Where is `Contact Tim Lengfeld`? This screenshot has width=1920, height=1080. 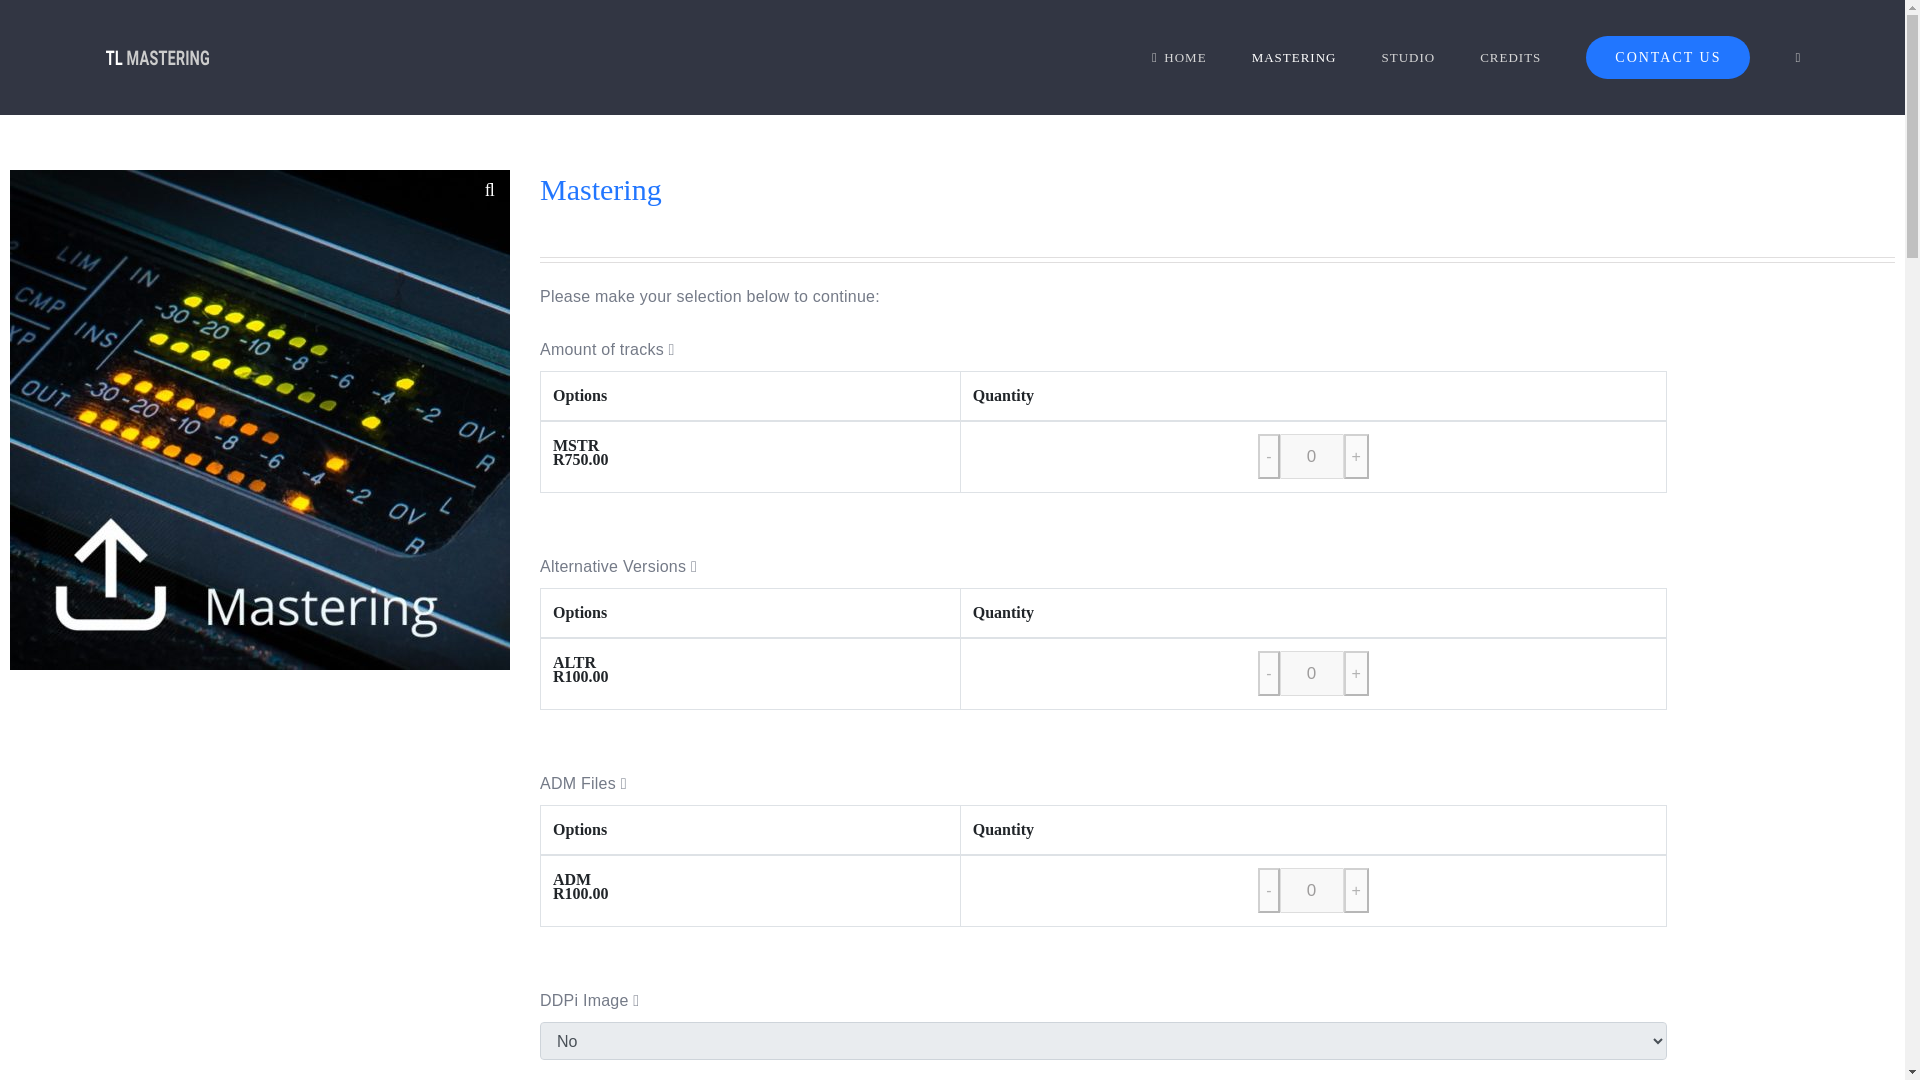 Contact Tim Lengfeld is located at coordinates (1667, 57).